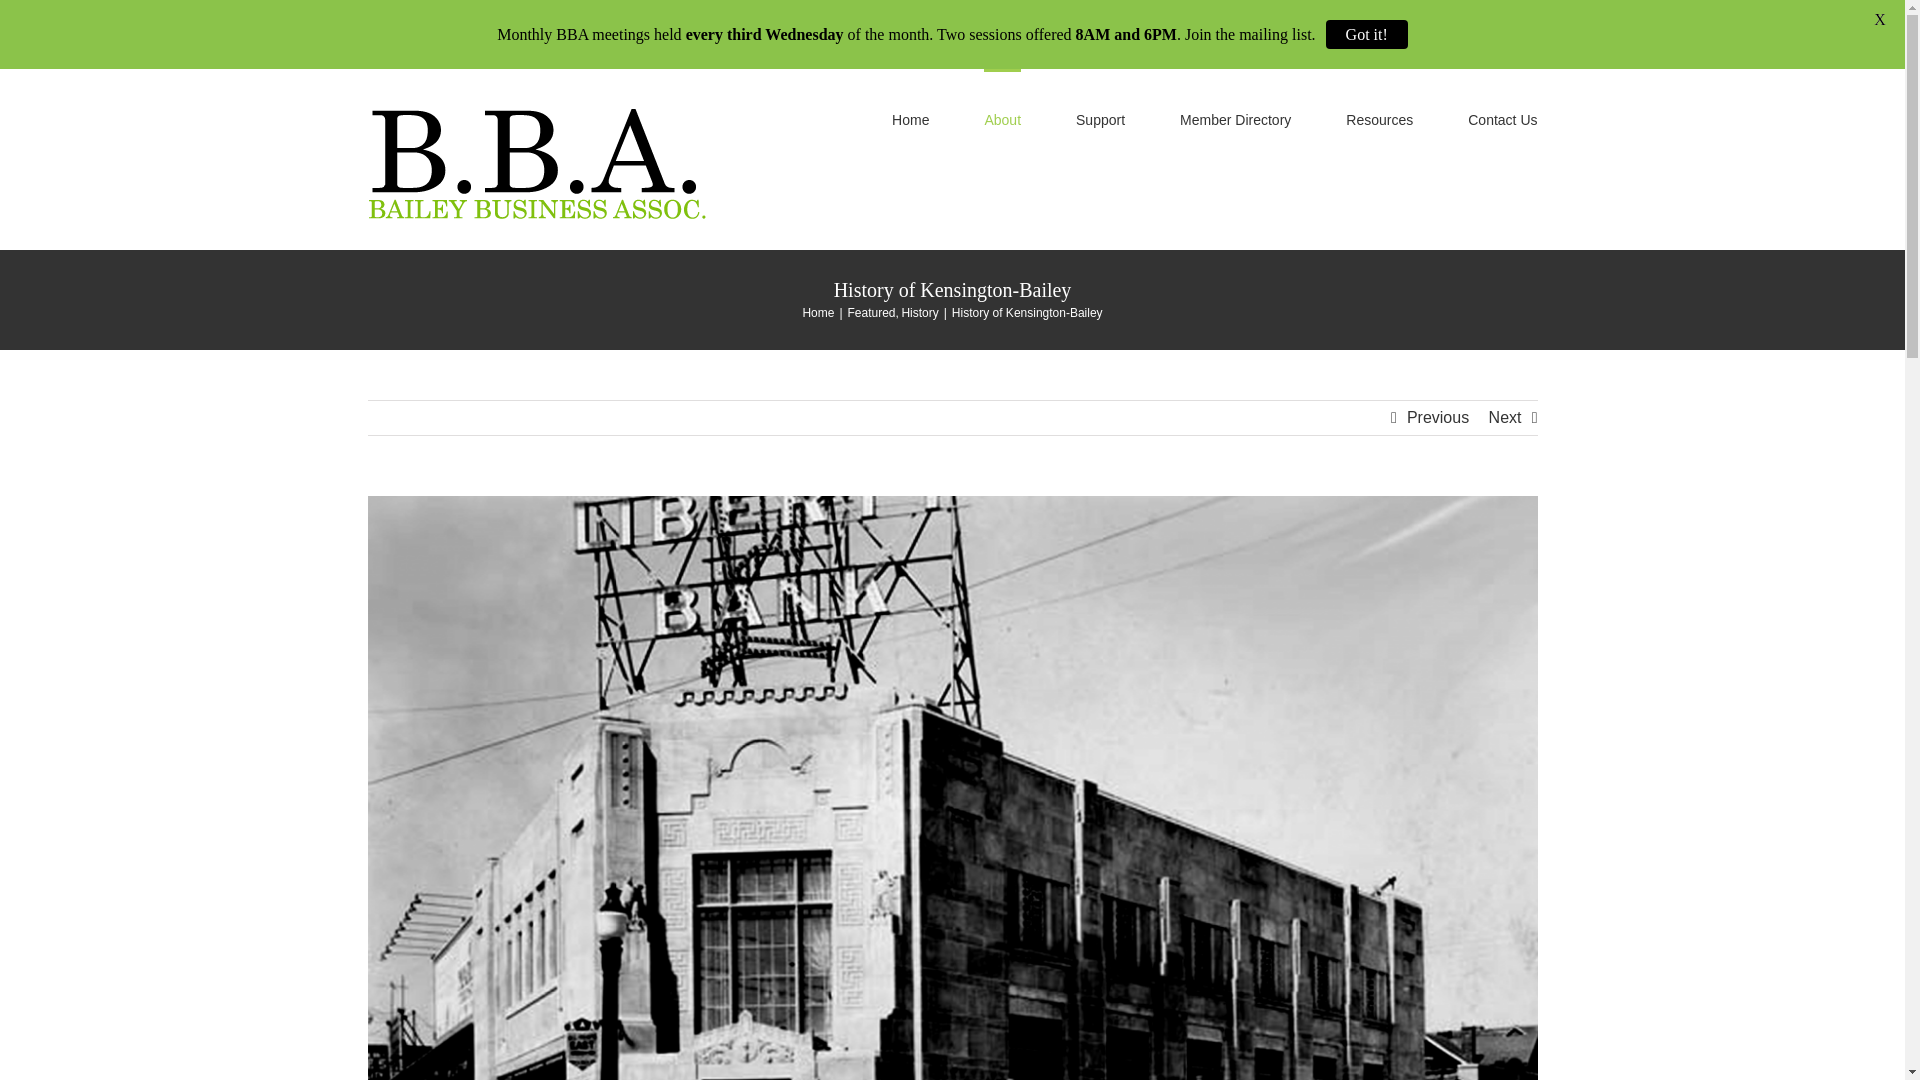 The image size is (1920, 1080). Describe the element at coordinates (919, 312) in the screenshot. I see `History` at that location.